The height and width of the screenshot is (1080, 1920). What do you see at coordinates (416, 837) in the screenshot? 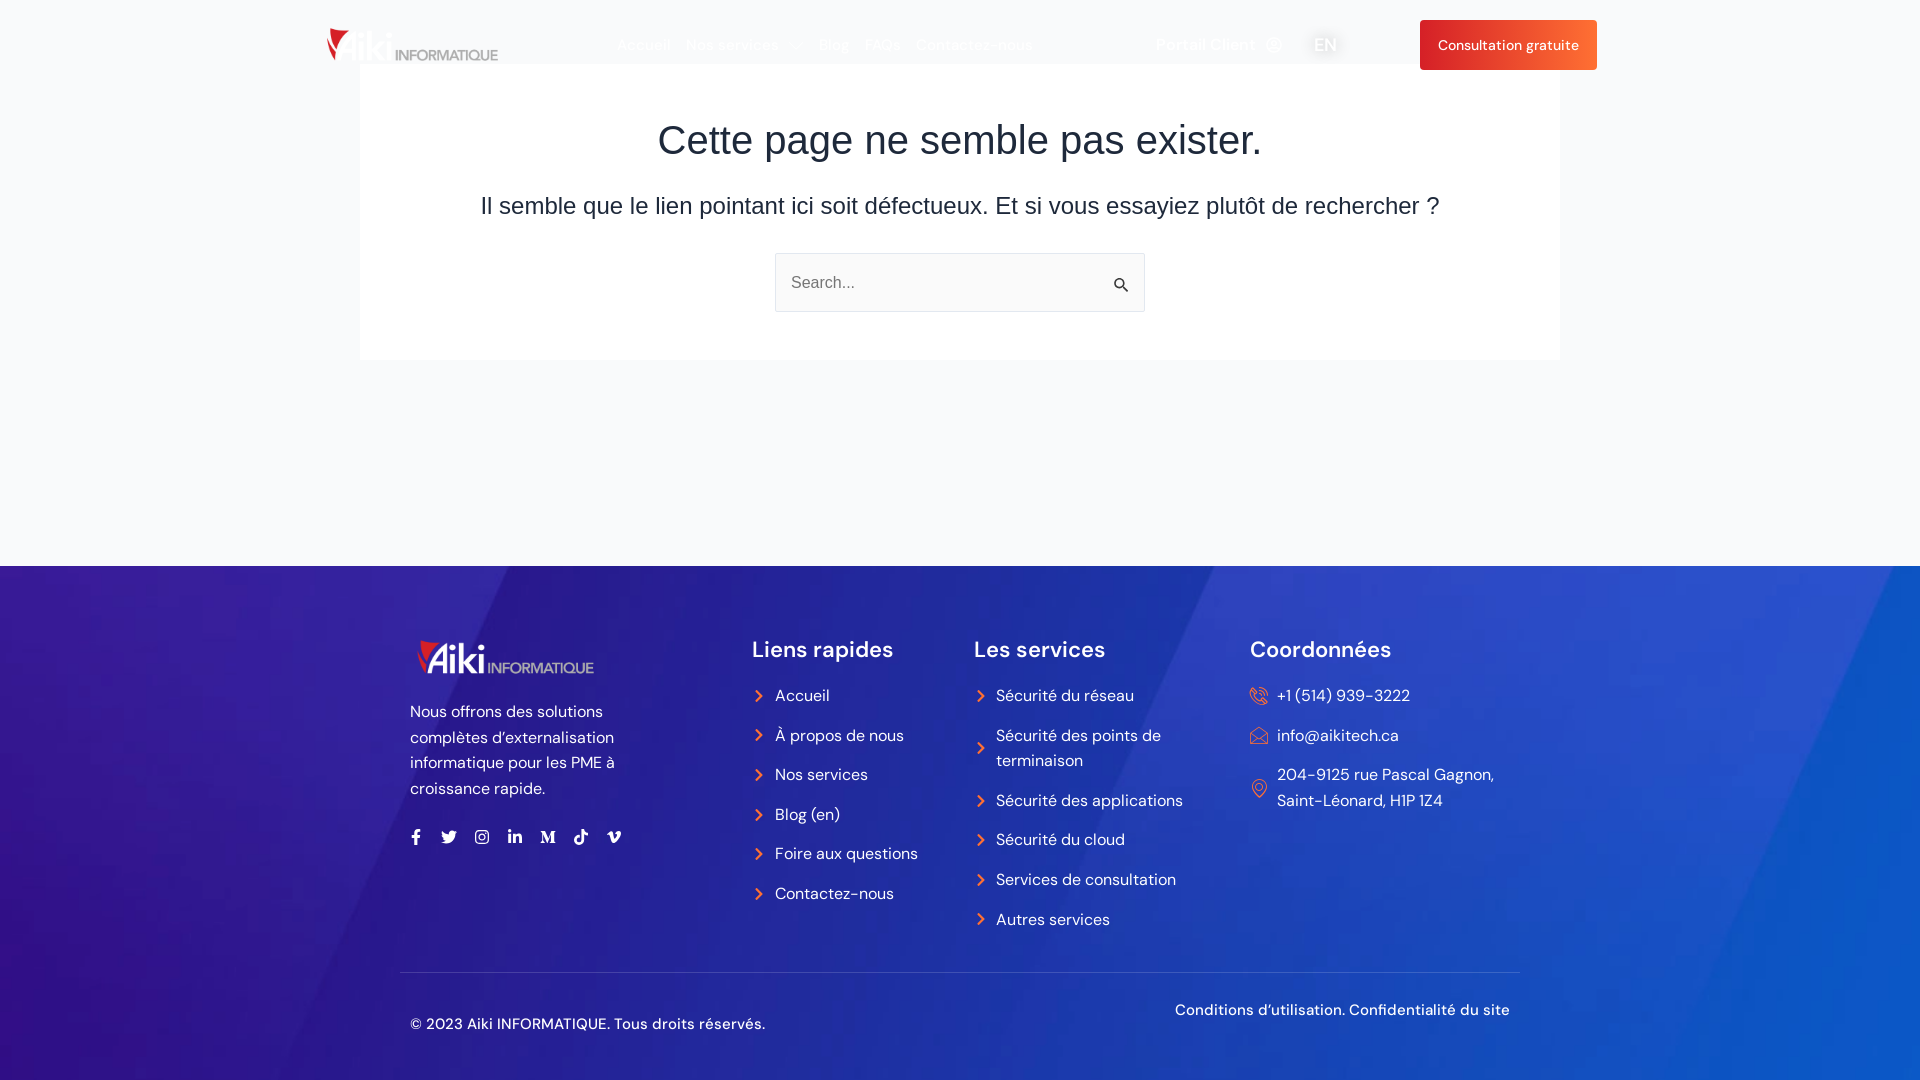
I see `Facebook-f` at bounding box center [416, 837].